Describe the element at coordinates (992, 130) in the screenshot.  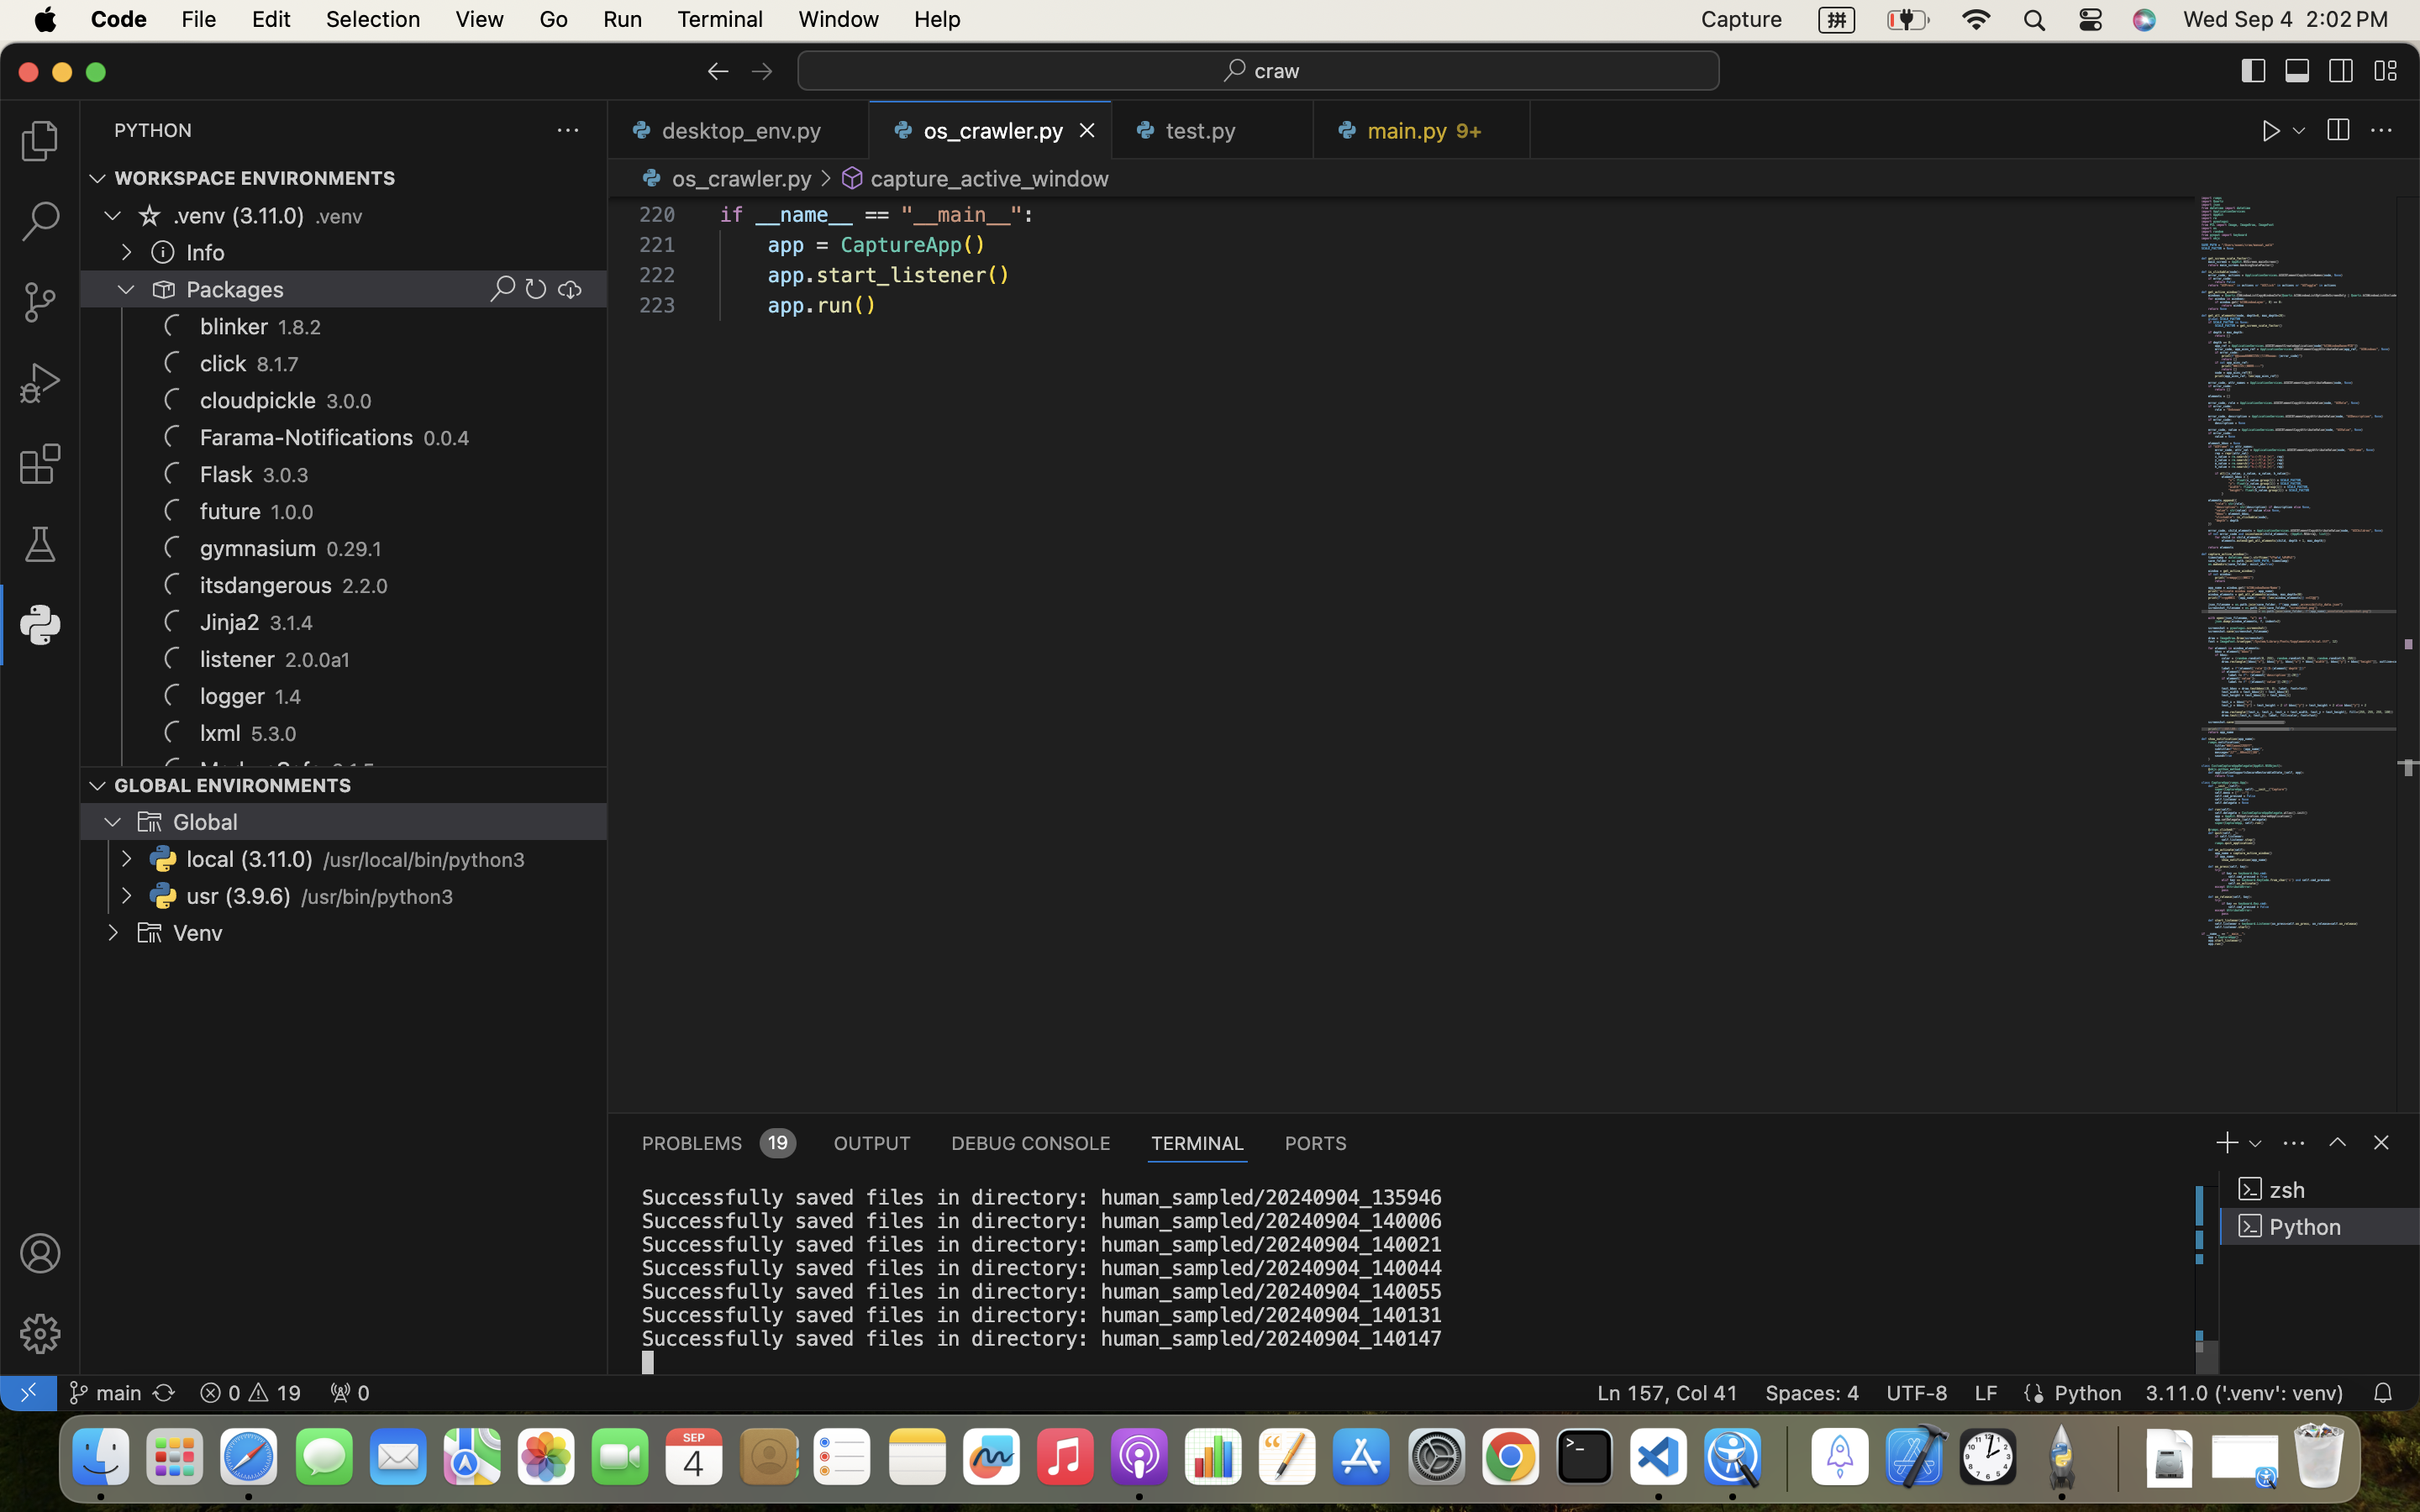
I see `1 os_crawler.py  ` at that location.